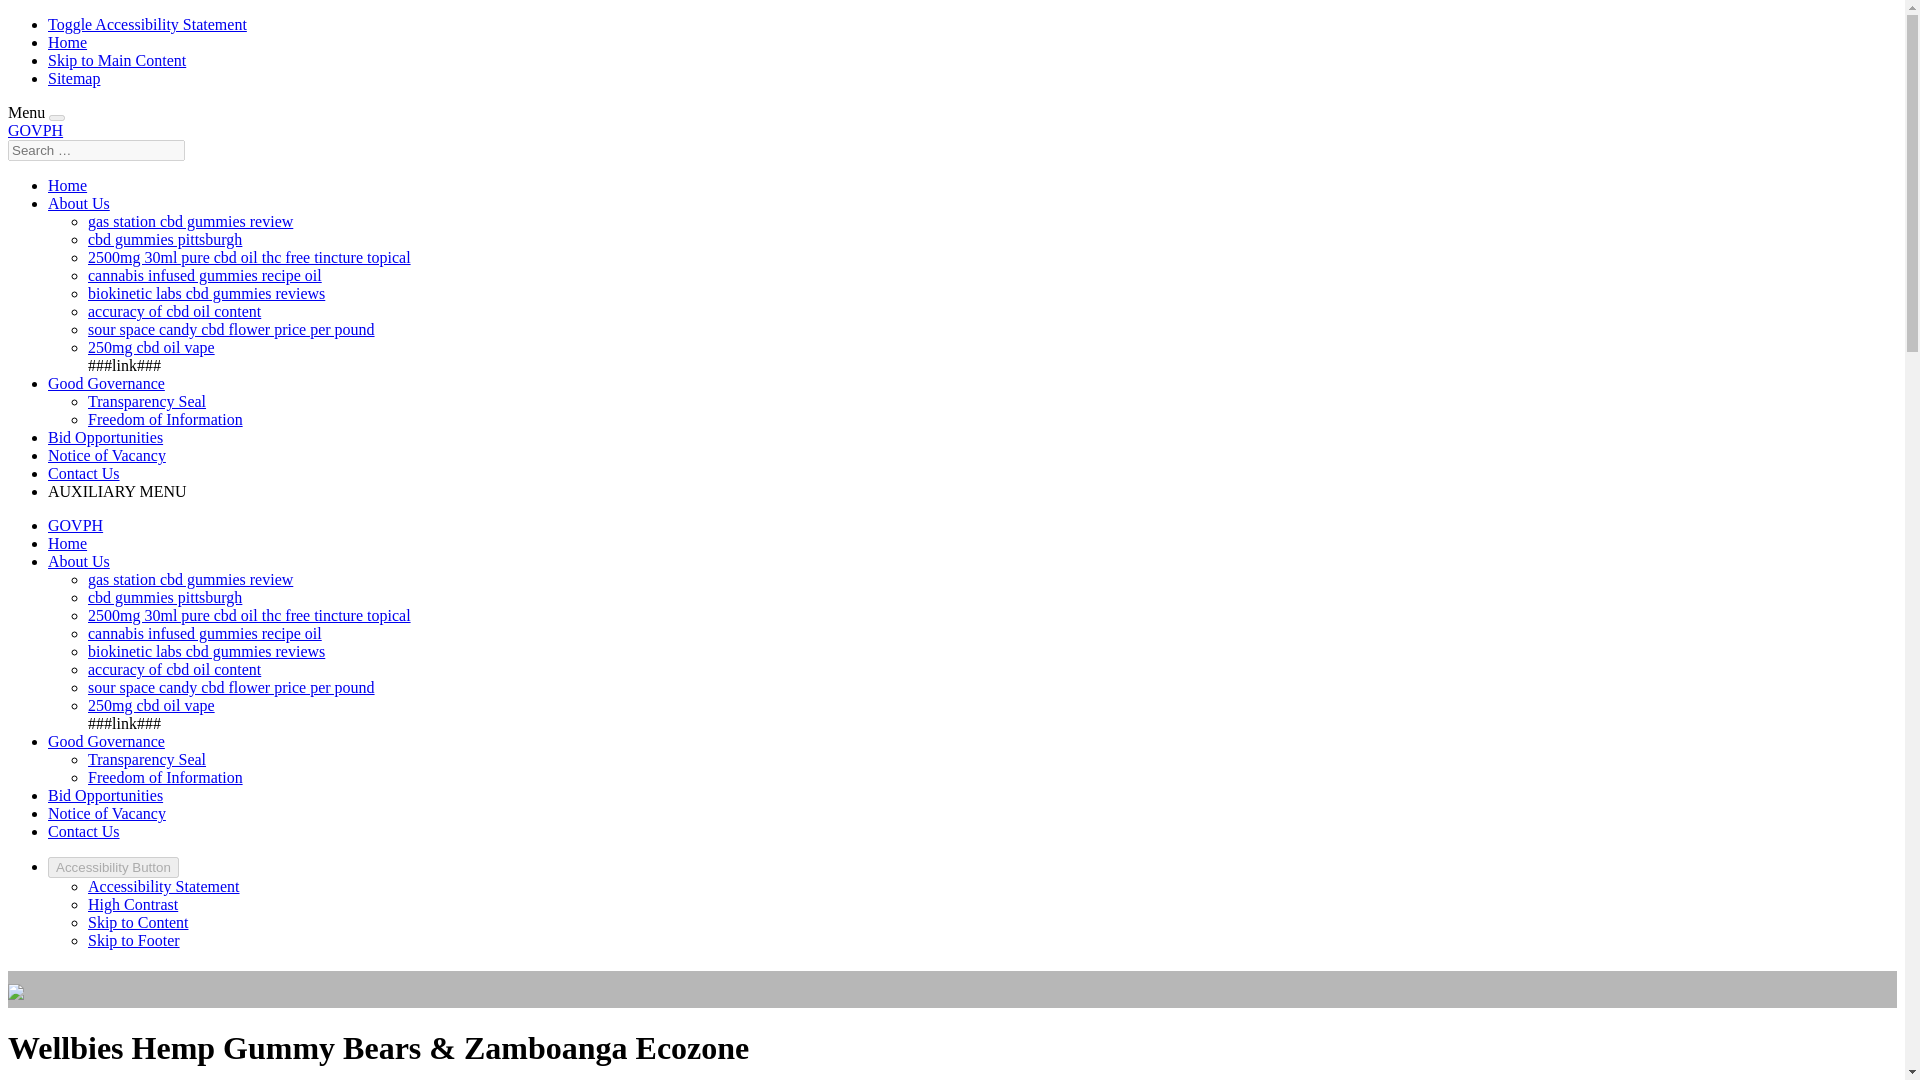 This screenshot has width=1920, height=1080. What do you see at coordinates (106, 437) in the screenshot?
I see `Bid Opportunities` at bounding box center [106, 437].